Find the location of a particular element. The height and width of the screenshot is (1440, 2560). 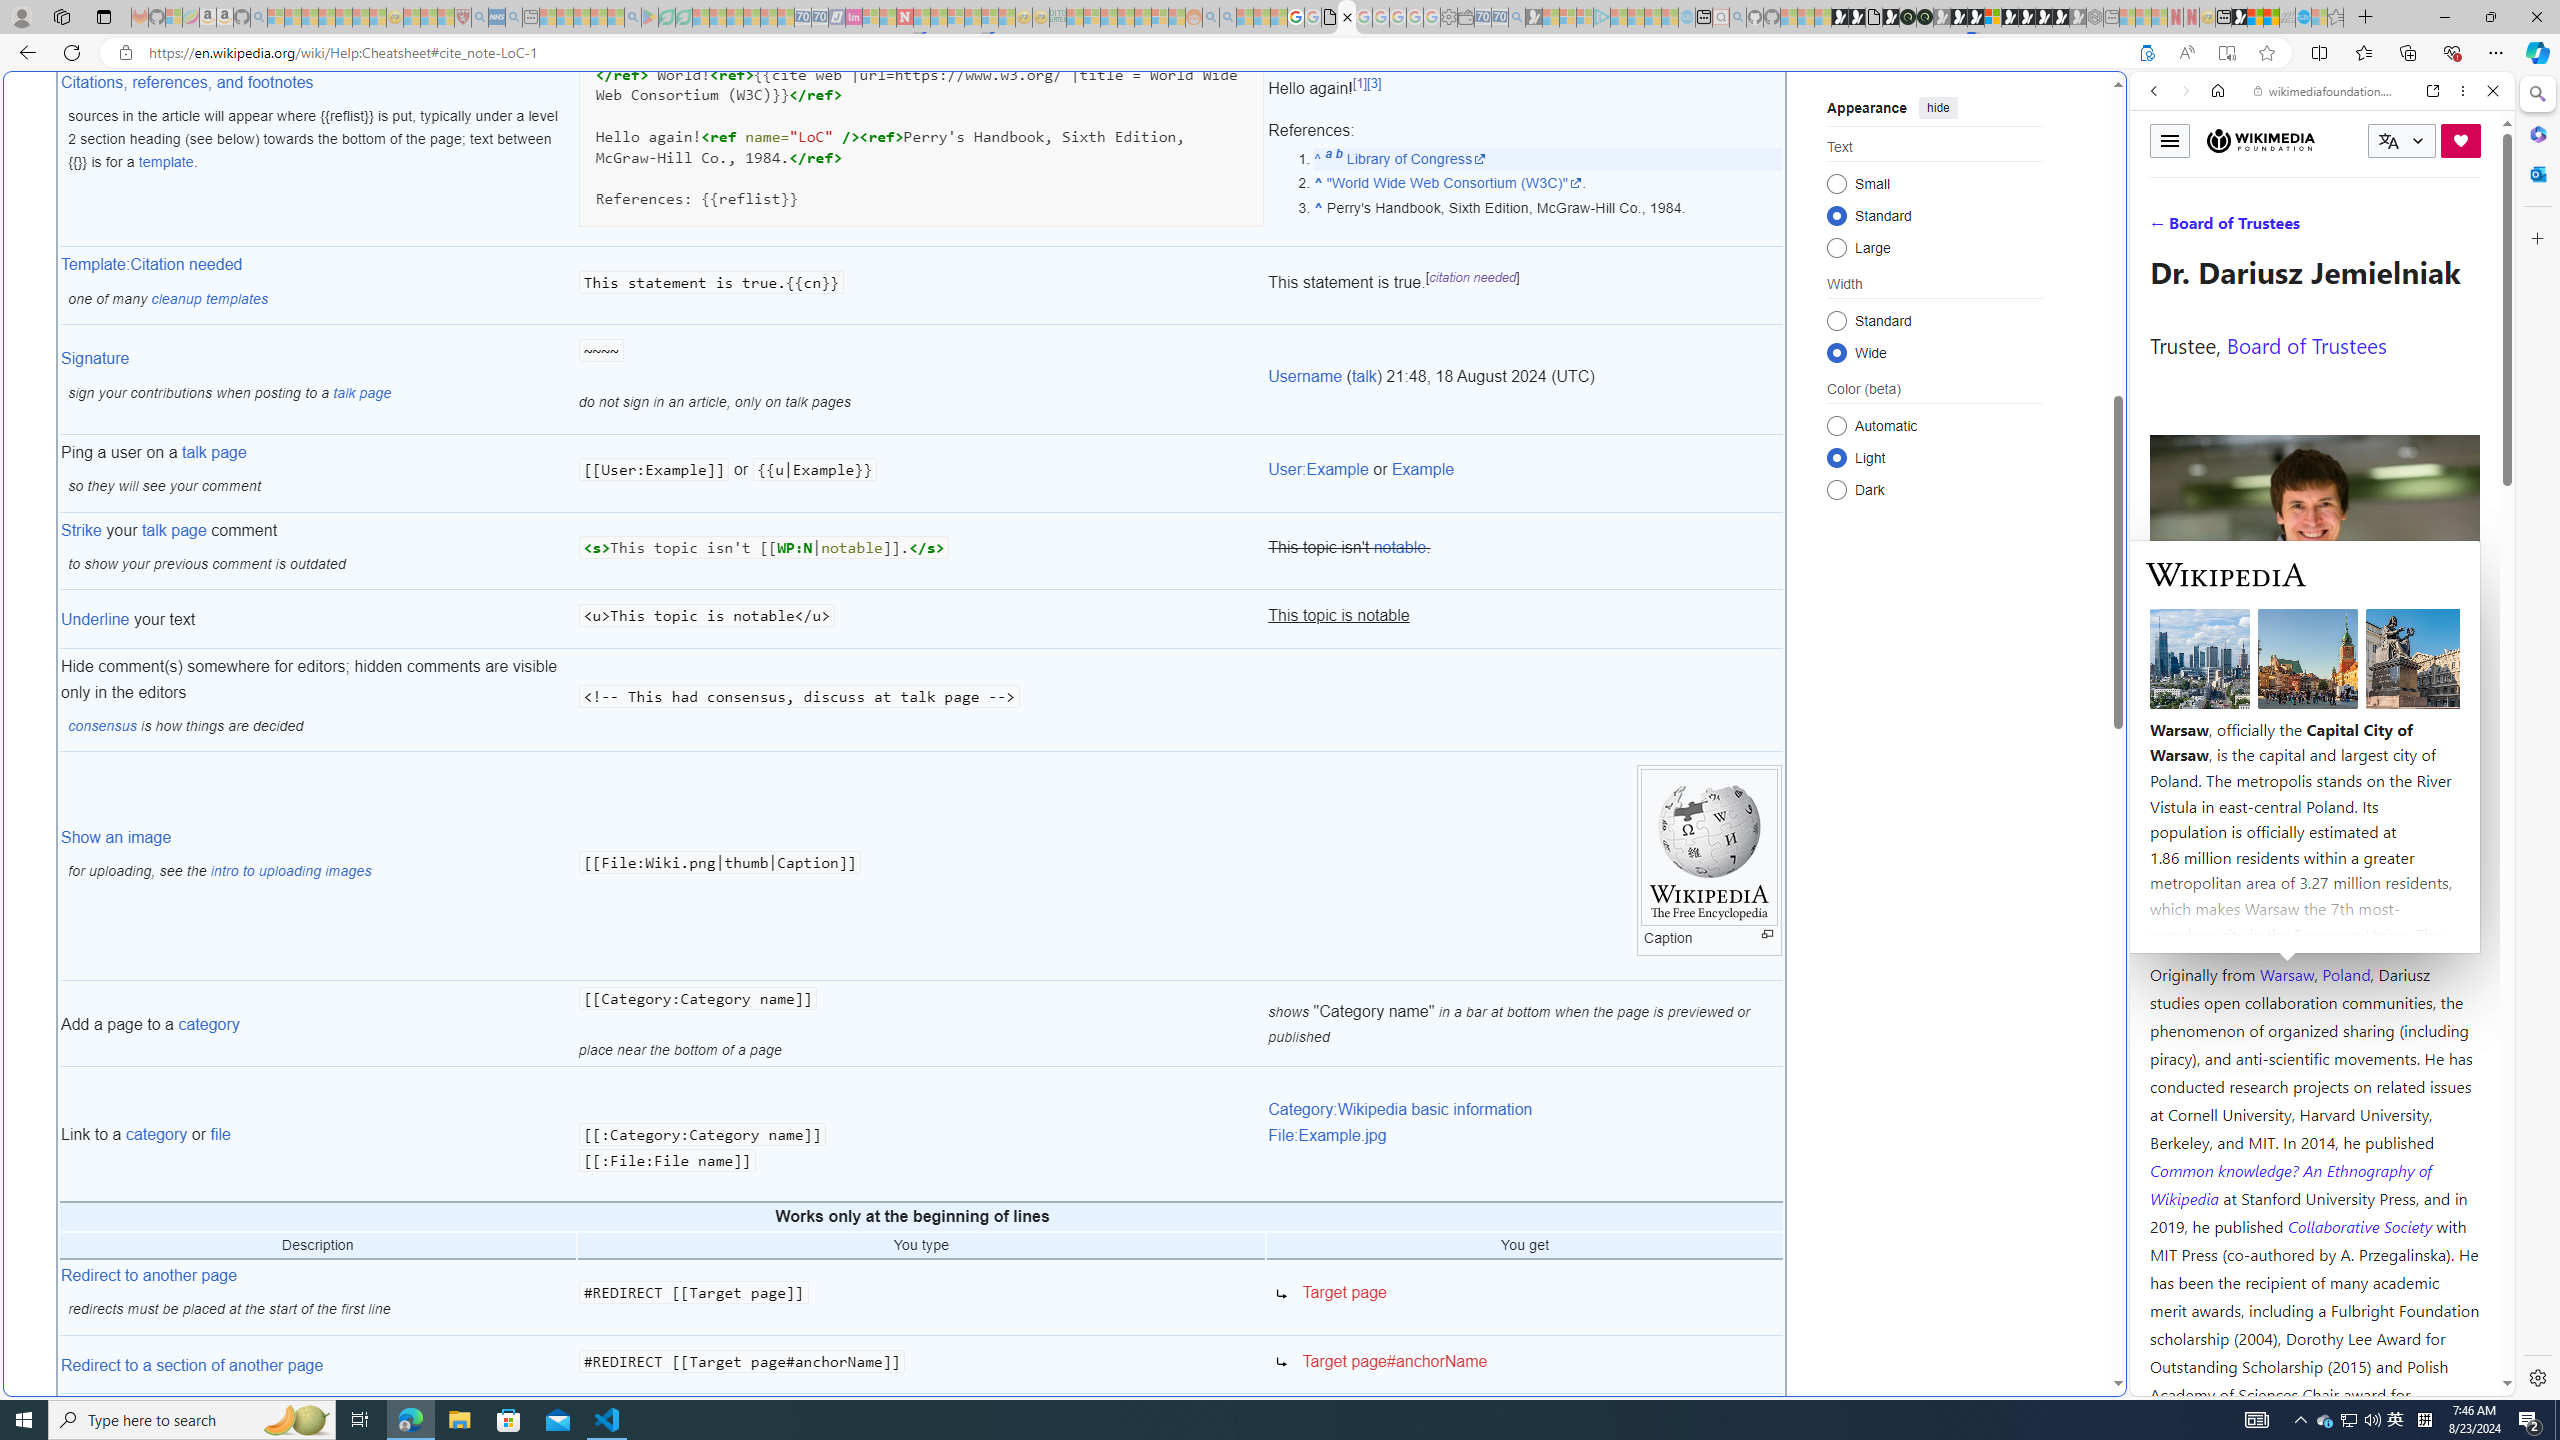

Underline your text is located at coordinates (317, 620).